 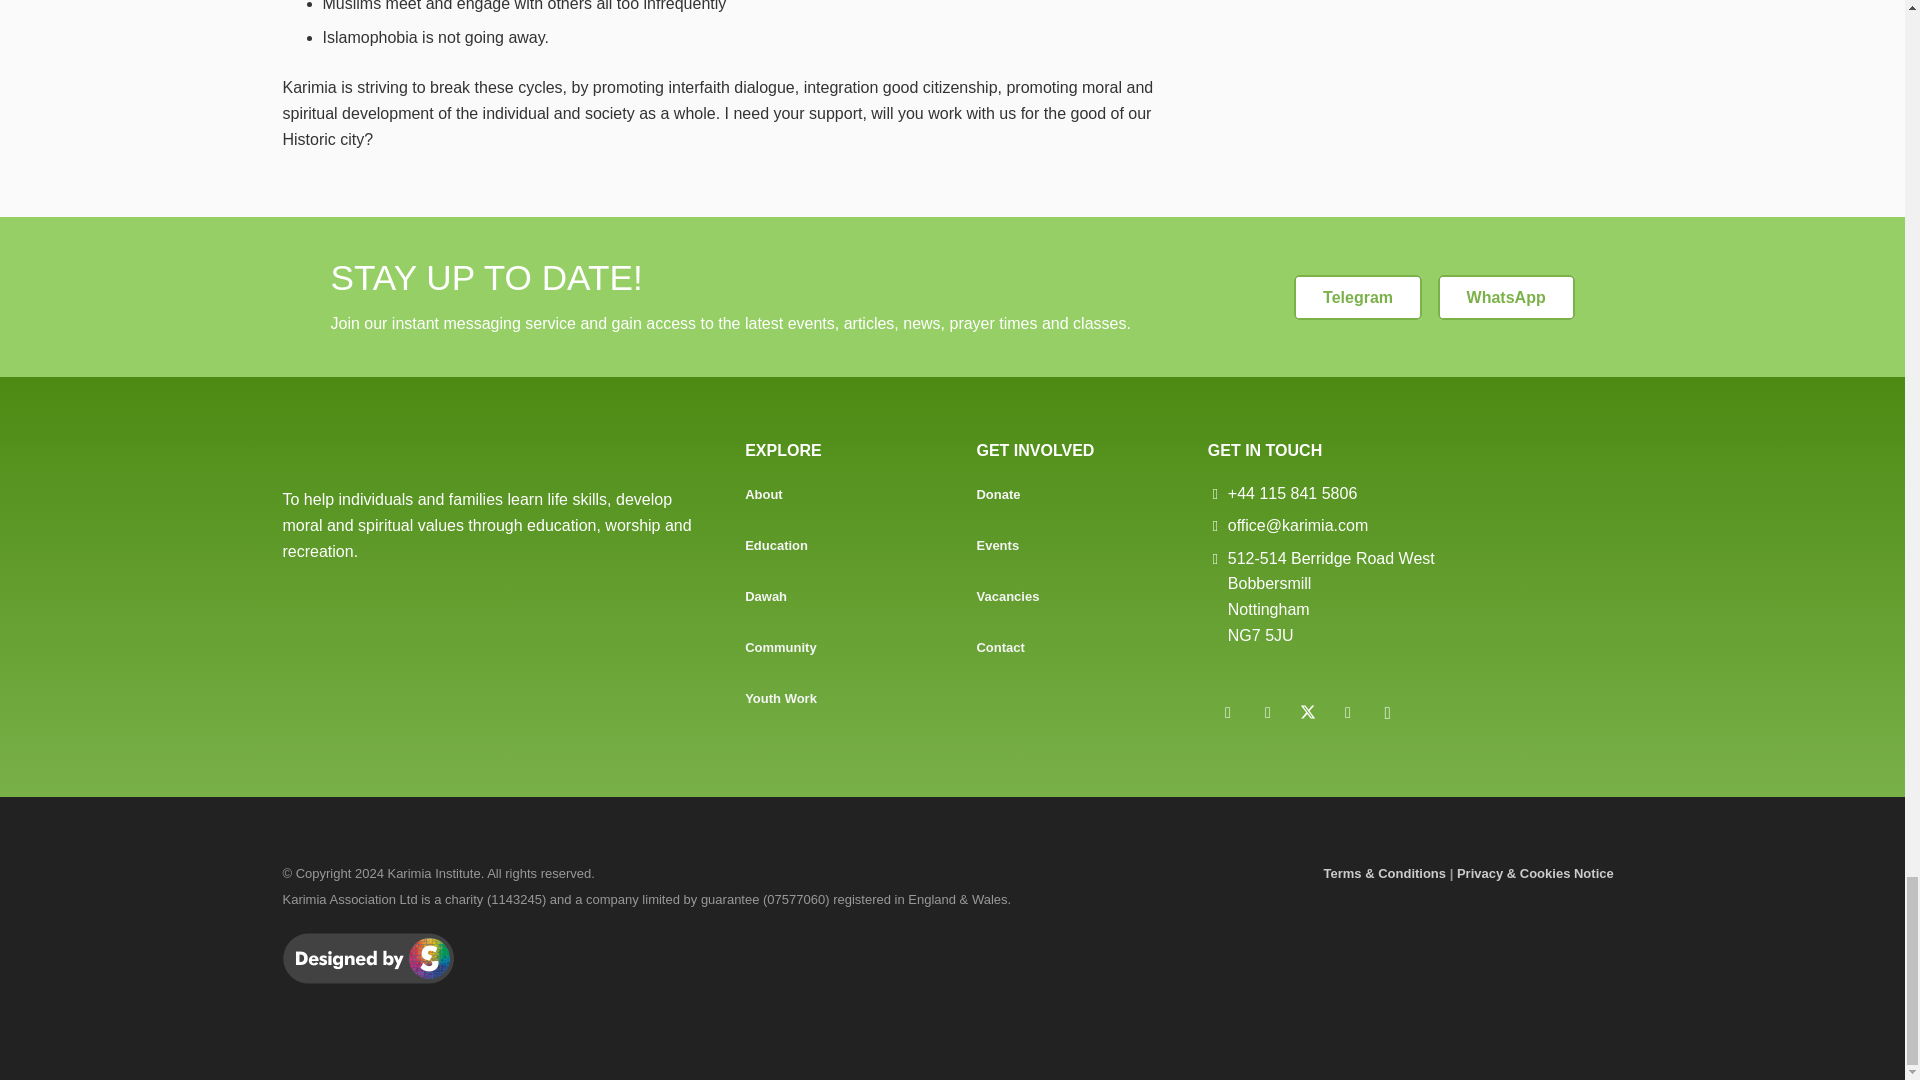 I want to click on Instagram, so click(x=1387, y=713).